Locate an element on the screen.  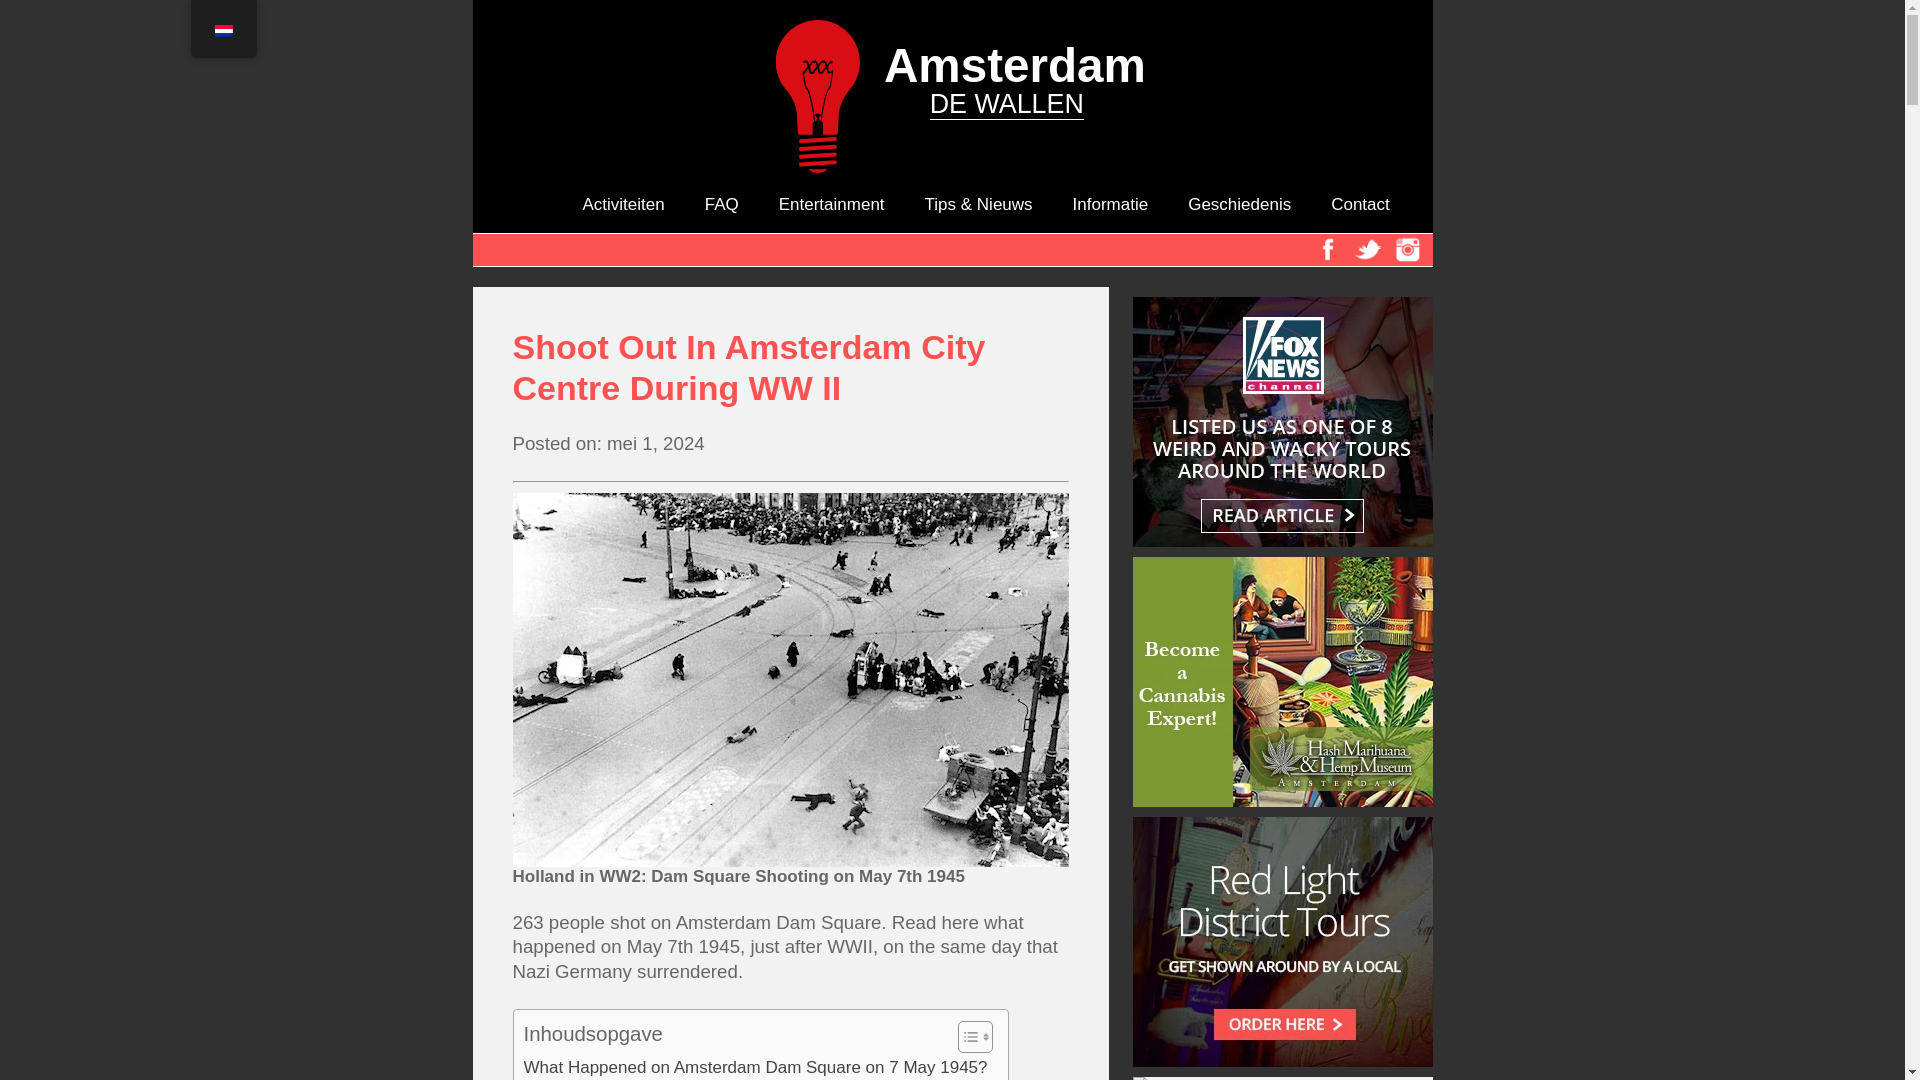
Geschiedenis is located at coordinates (1239, 204).